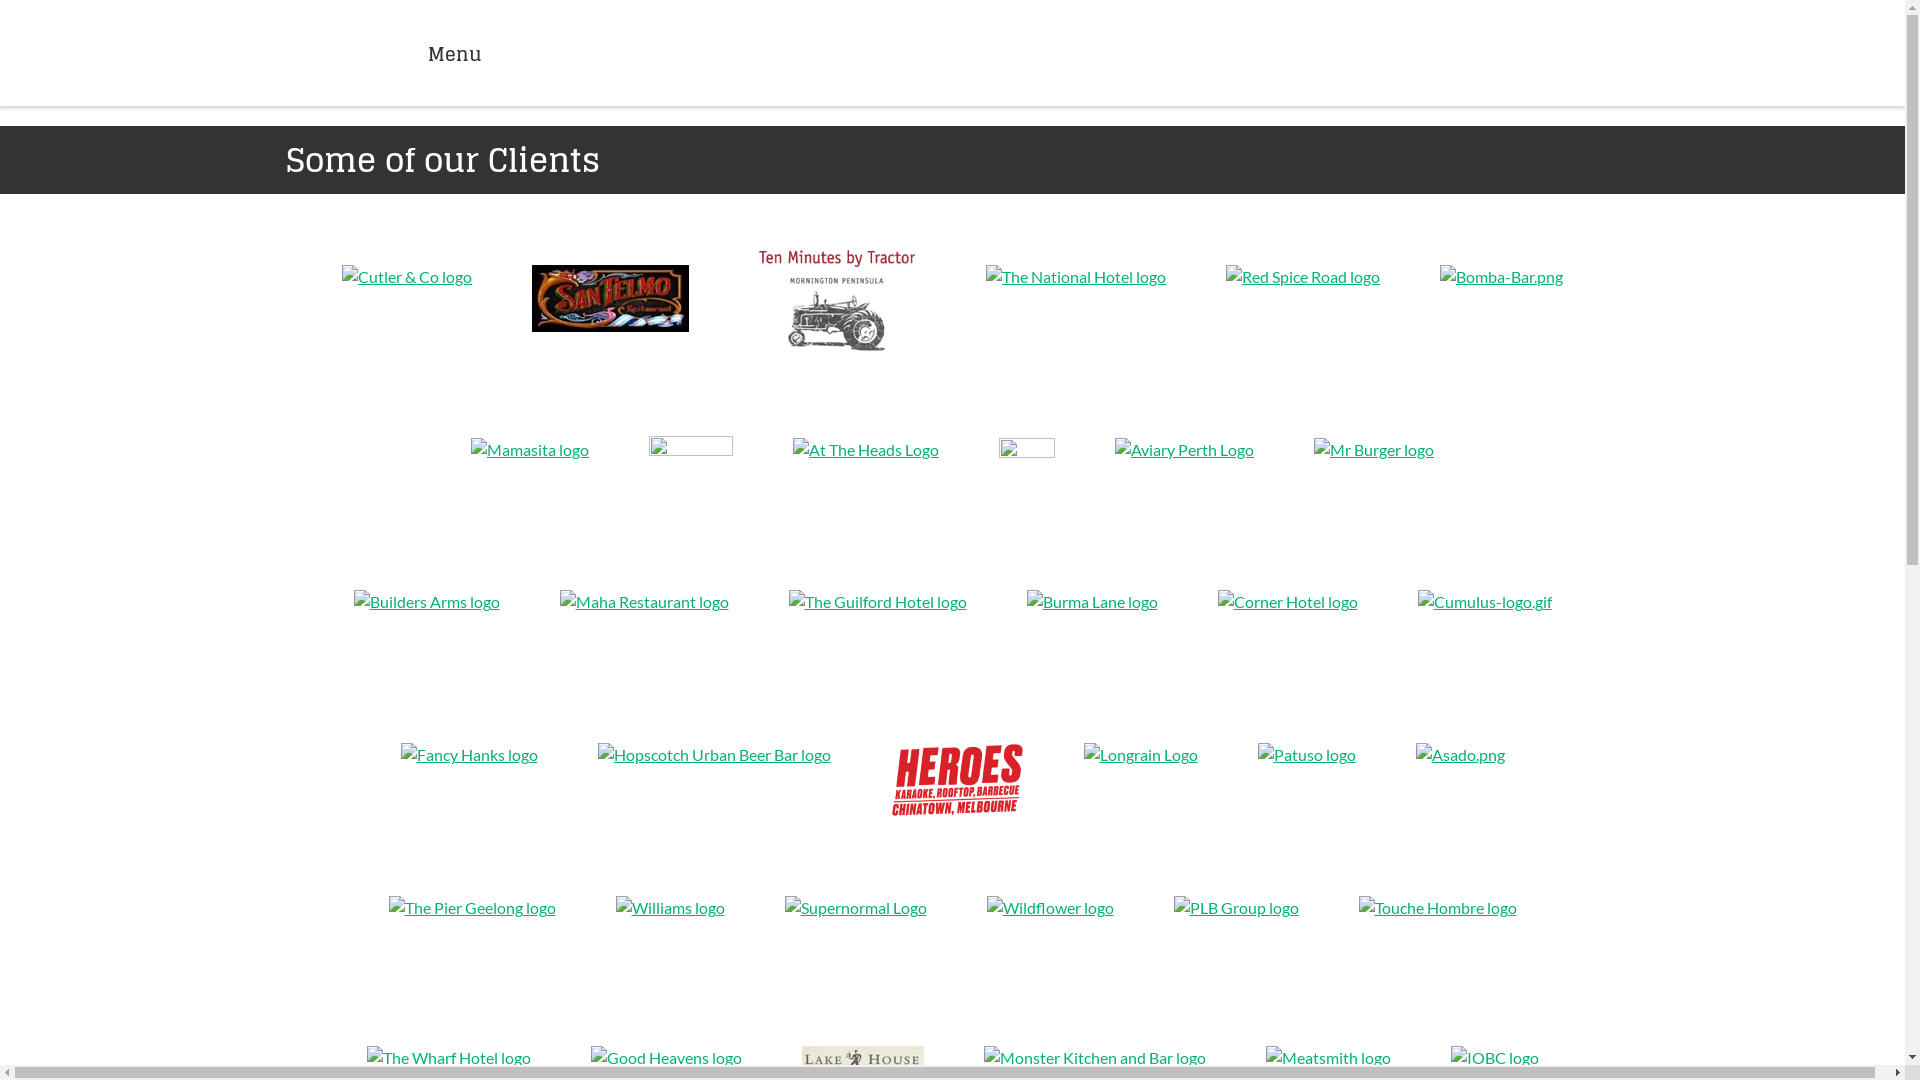 Image resolution: width=1920 pixels, height=1080 pixels. Describe the element at coordinates (1485, 602) in the screenshot. I see `Cumulus Inc logo` at that location.